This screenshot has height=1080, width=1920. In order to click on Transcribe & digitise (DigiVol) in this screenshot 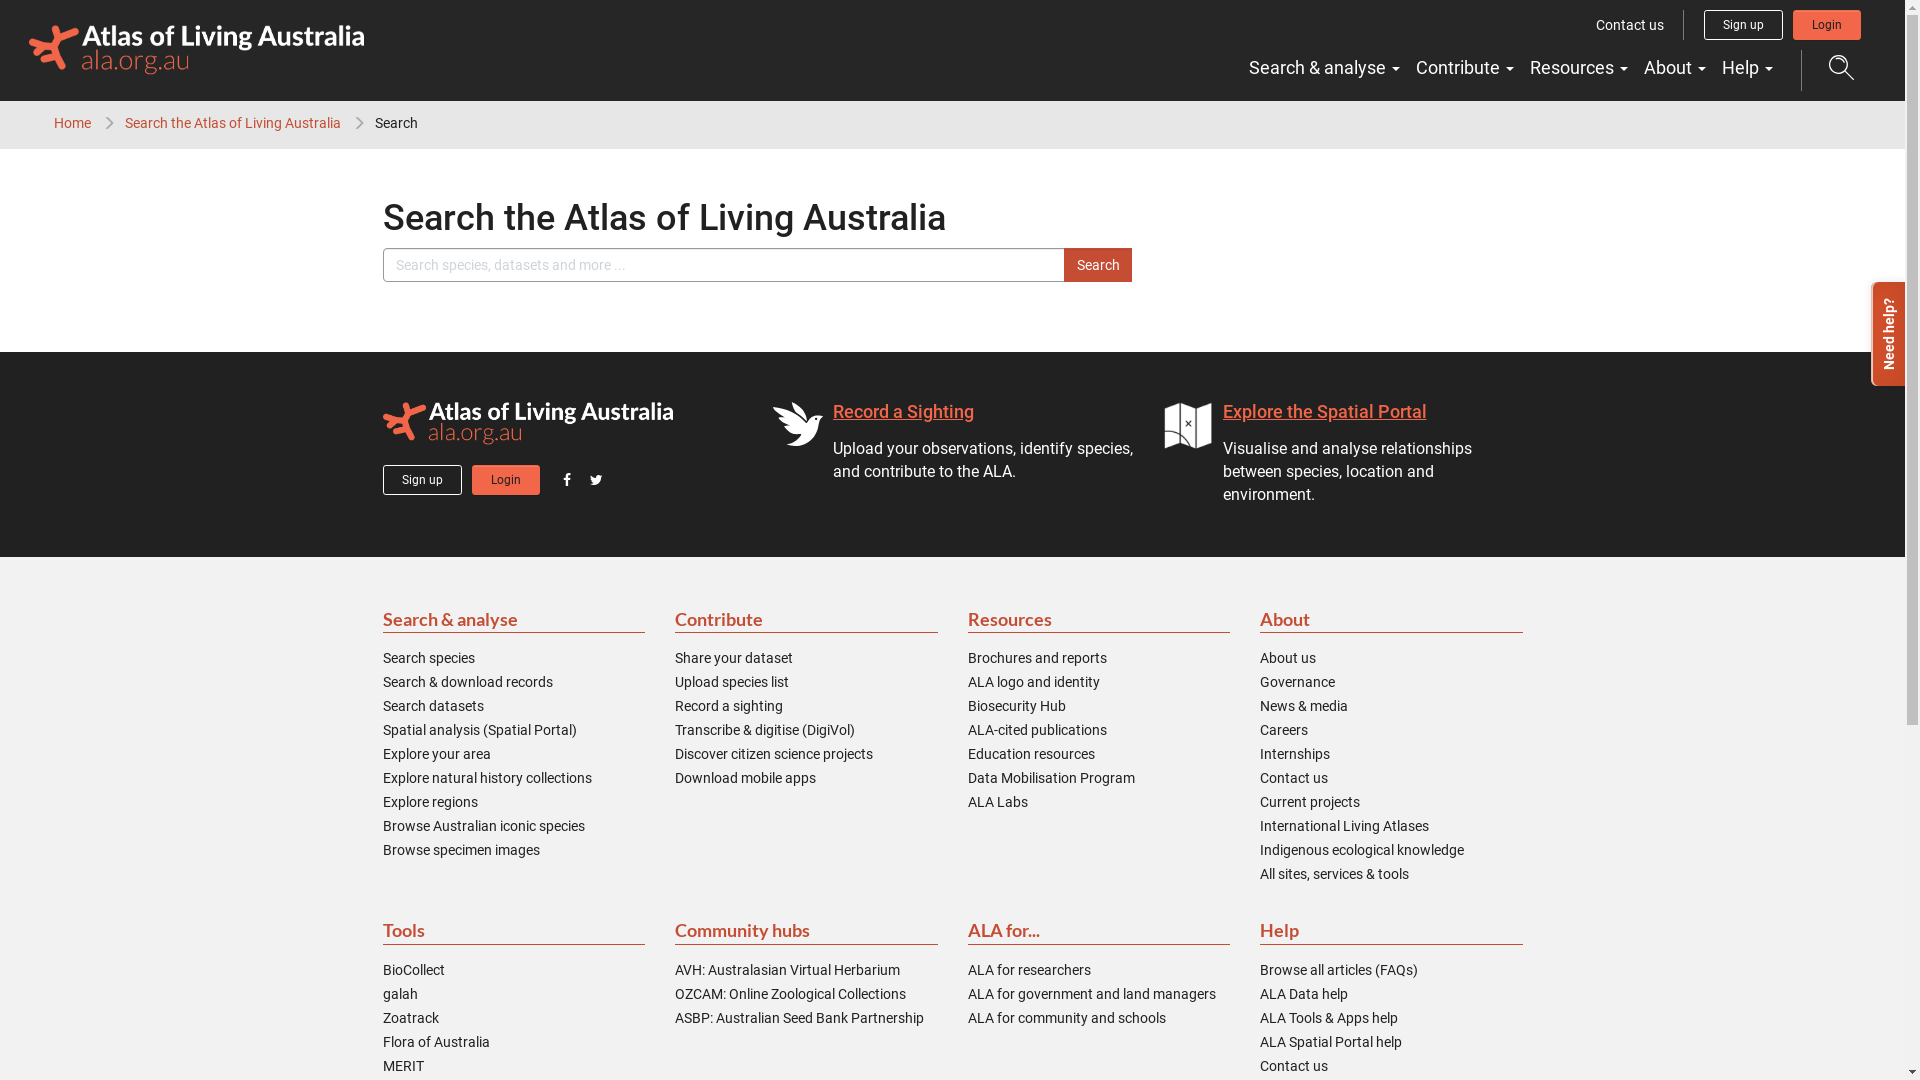, I will do `click(765, 730)`.